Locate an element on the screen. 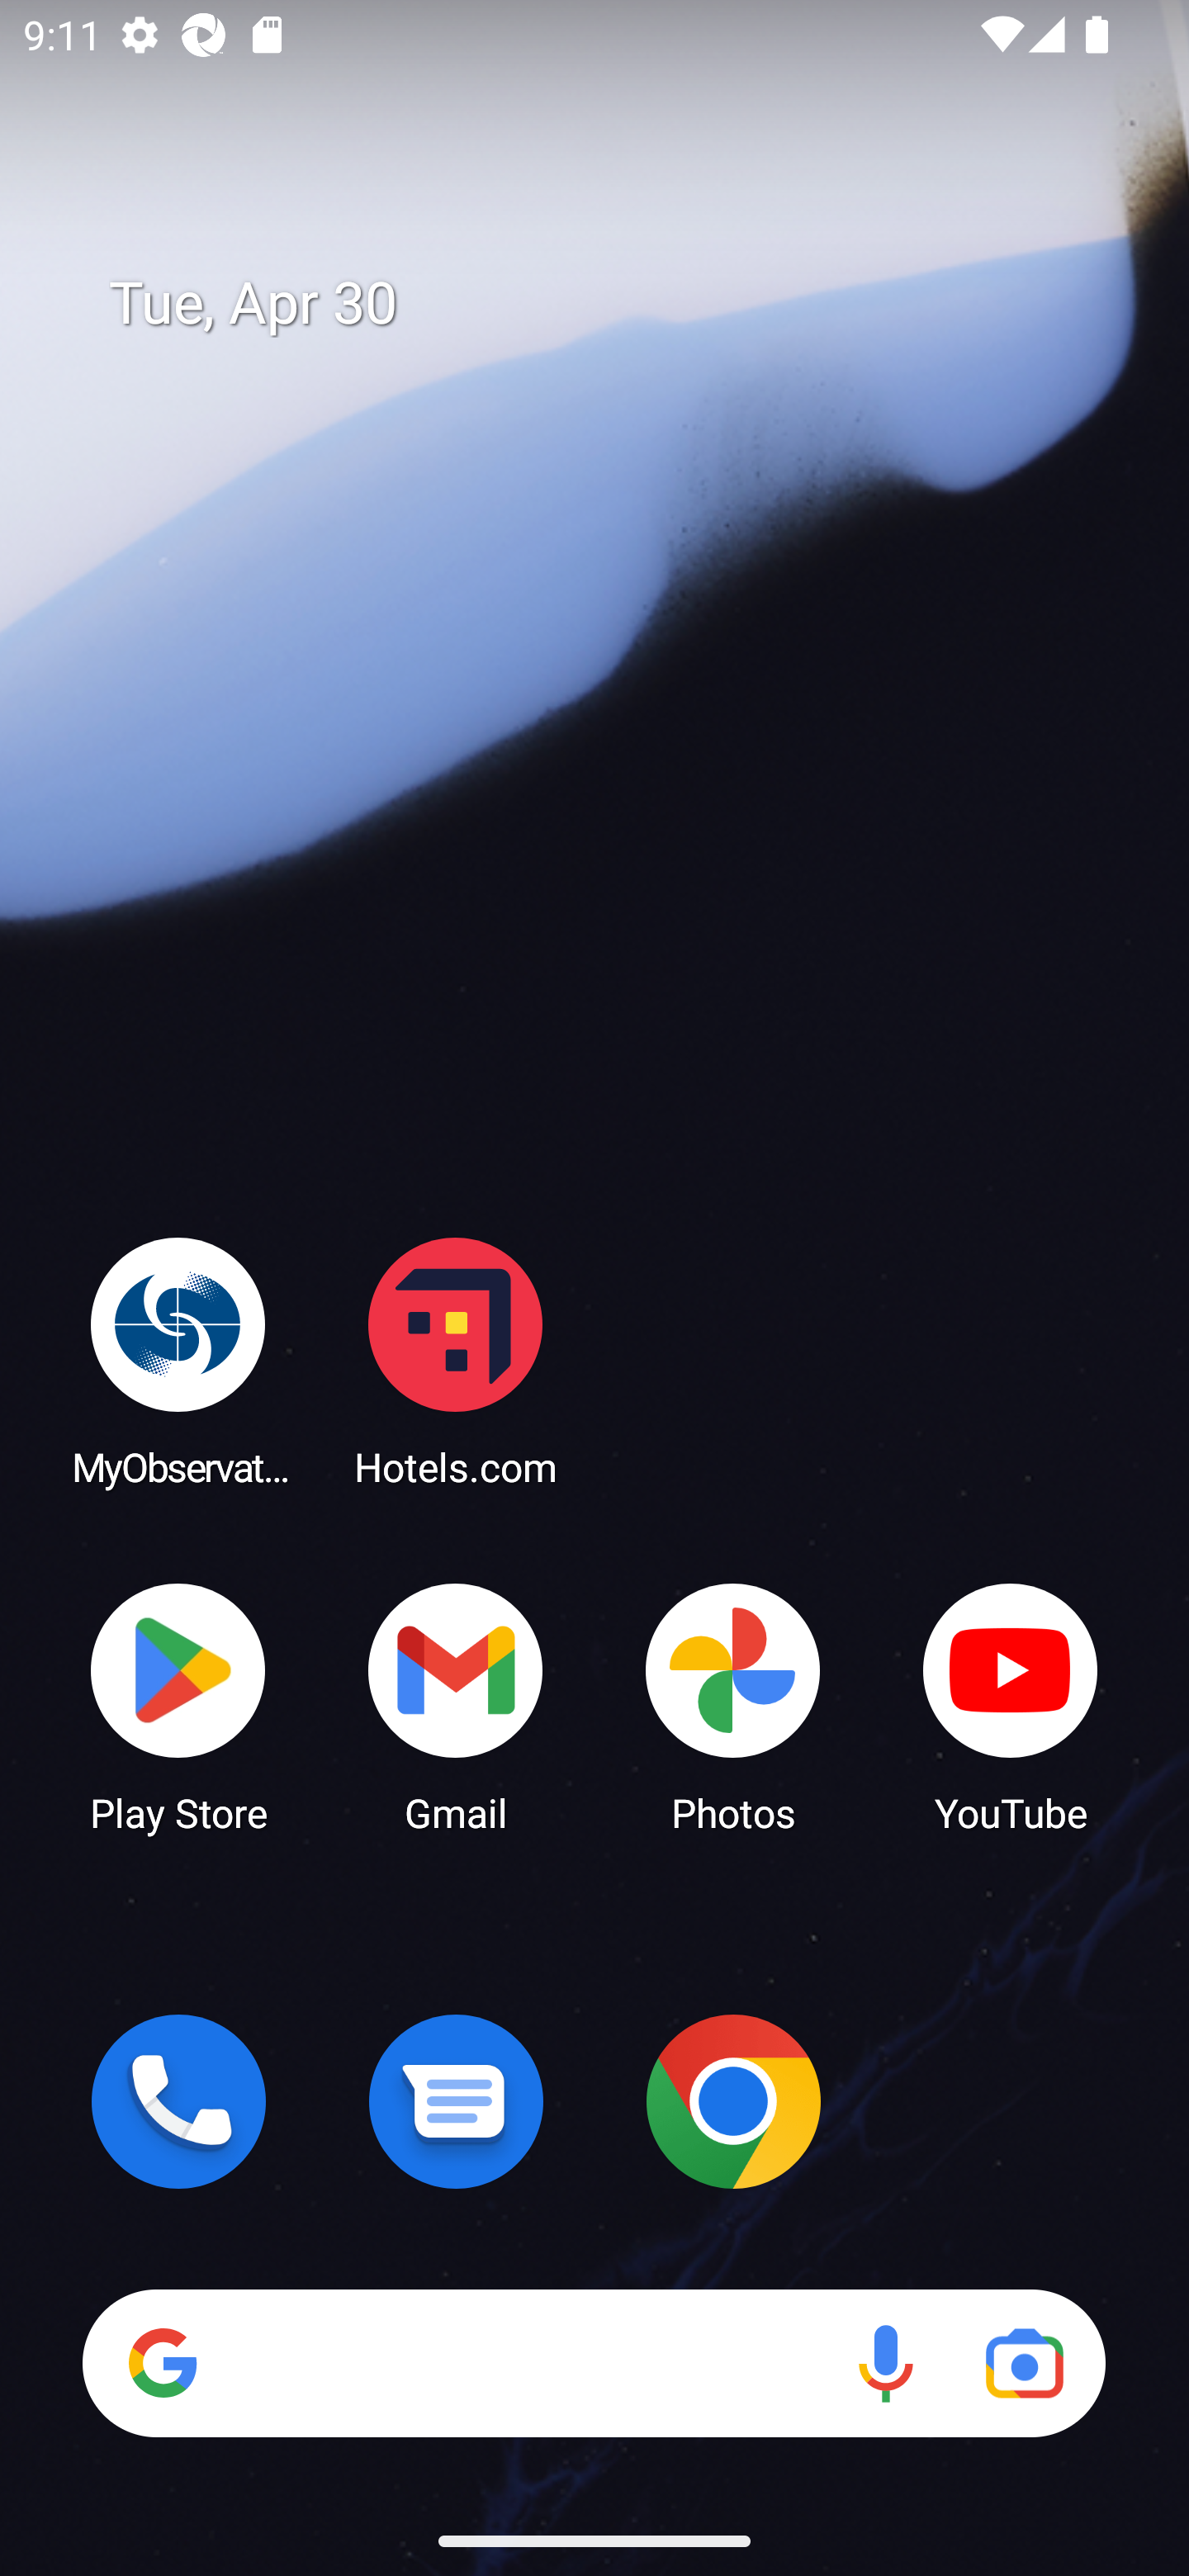 This screenshot has height=2576, width=1189. MyObservatory is located at coordinates (178, 1361).